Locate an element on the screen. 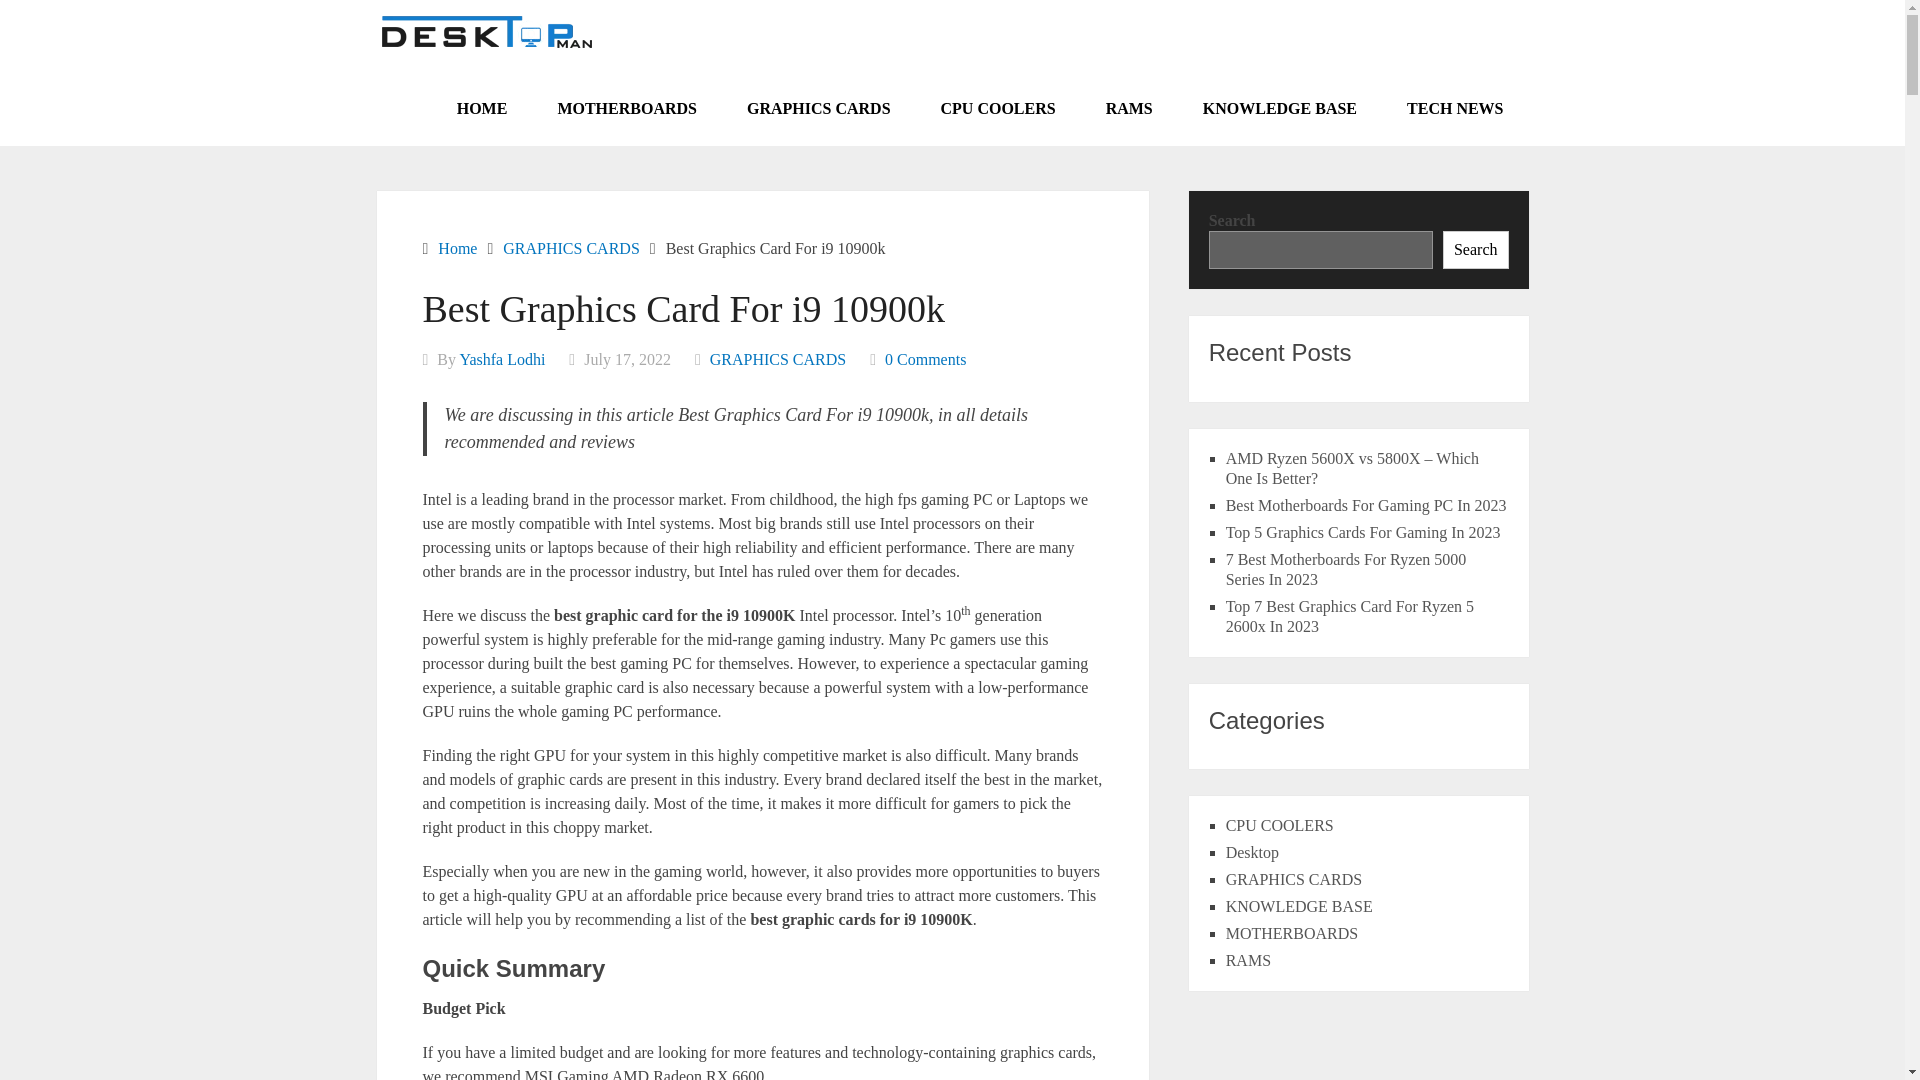  MOTHERBOARDS is located at coordinates (626, 108).